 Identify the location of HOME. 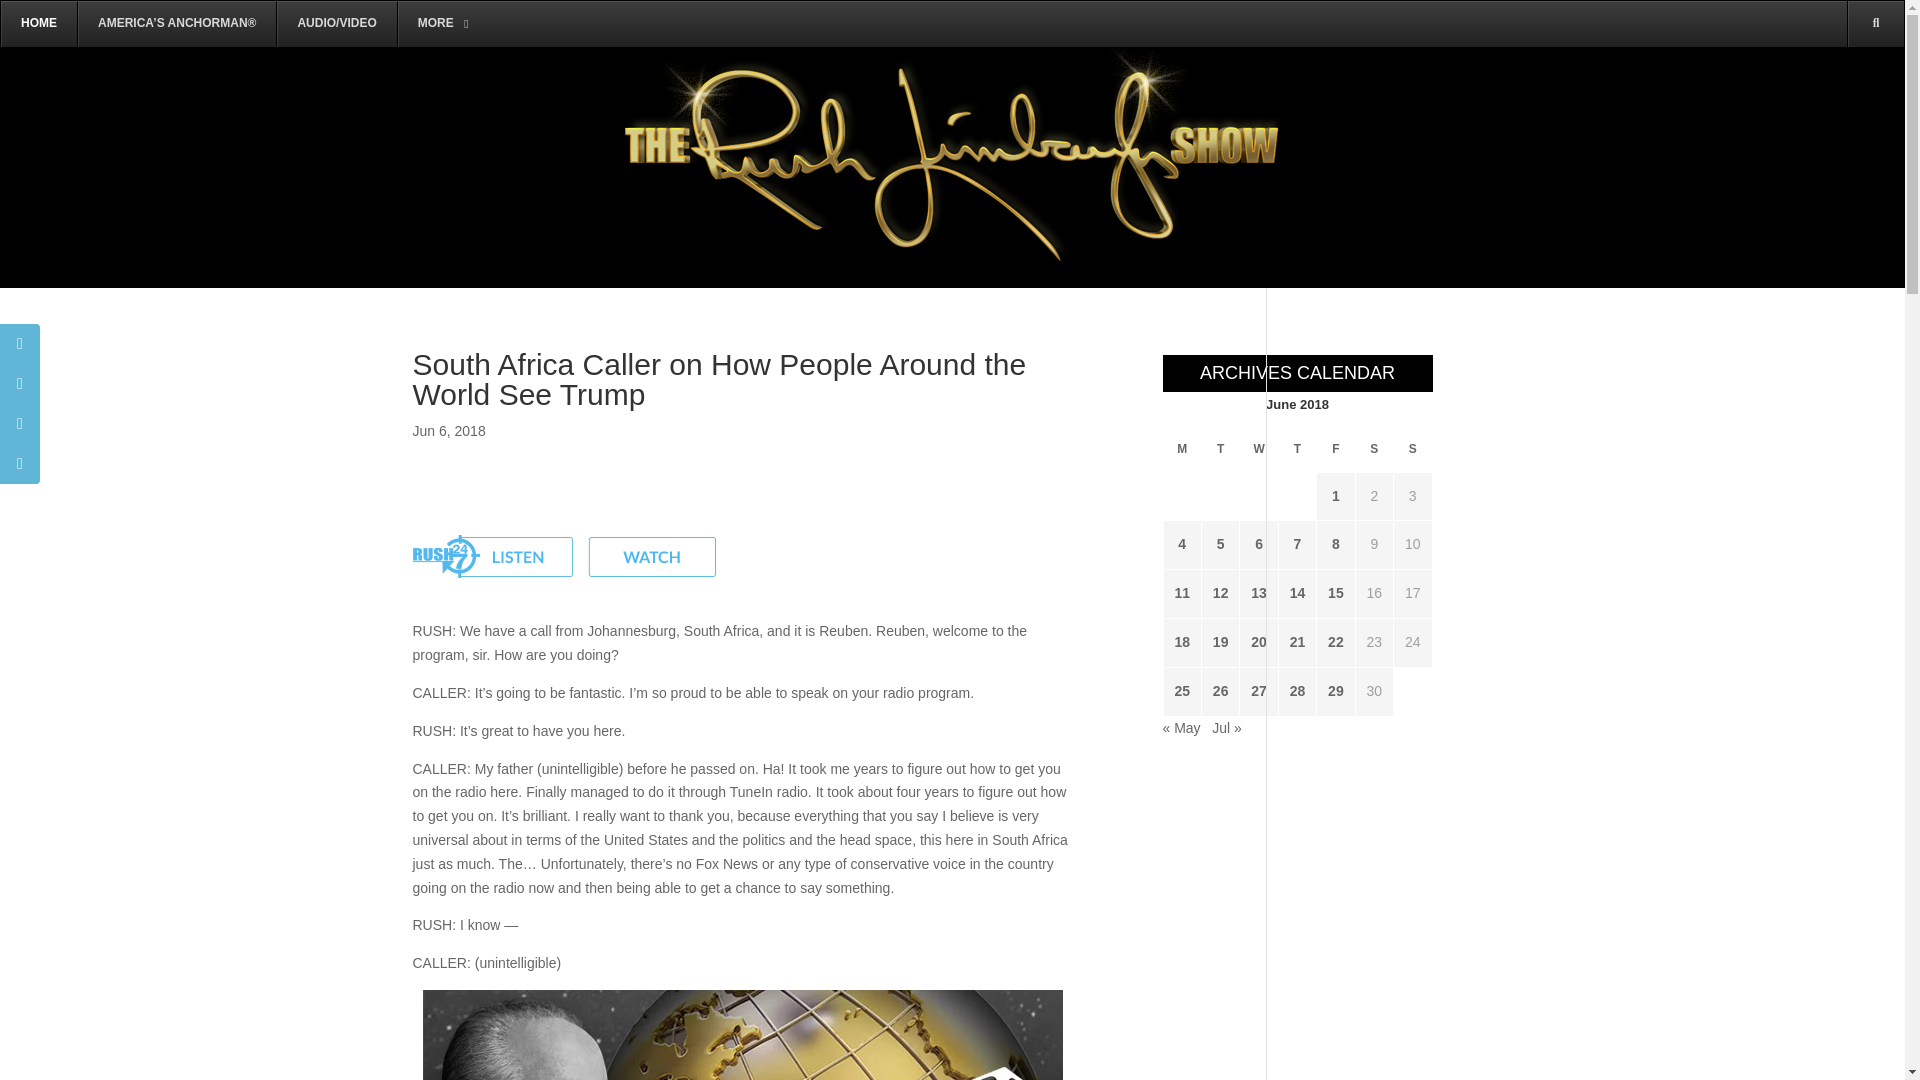
(38, 24).